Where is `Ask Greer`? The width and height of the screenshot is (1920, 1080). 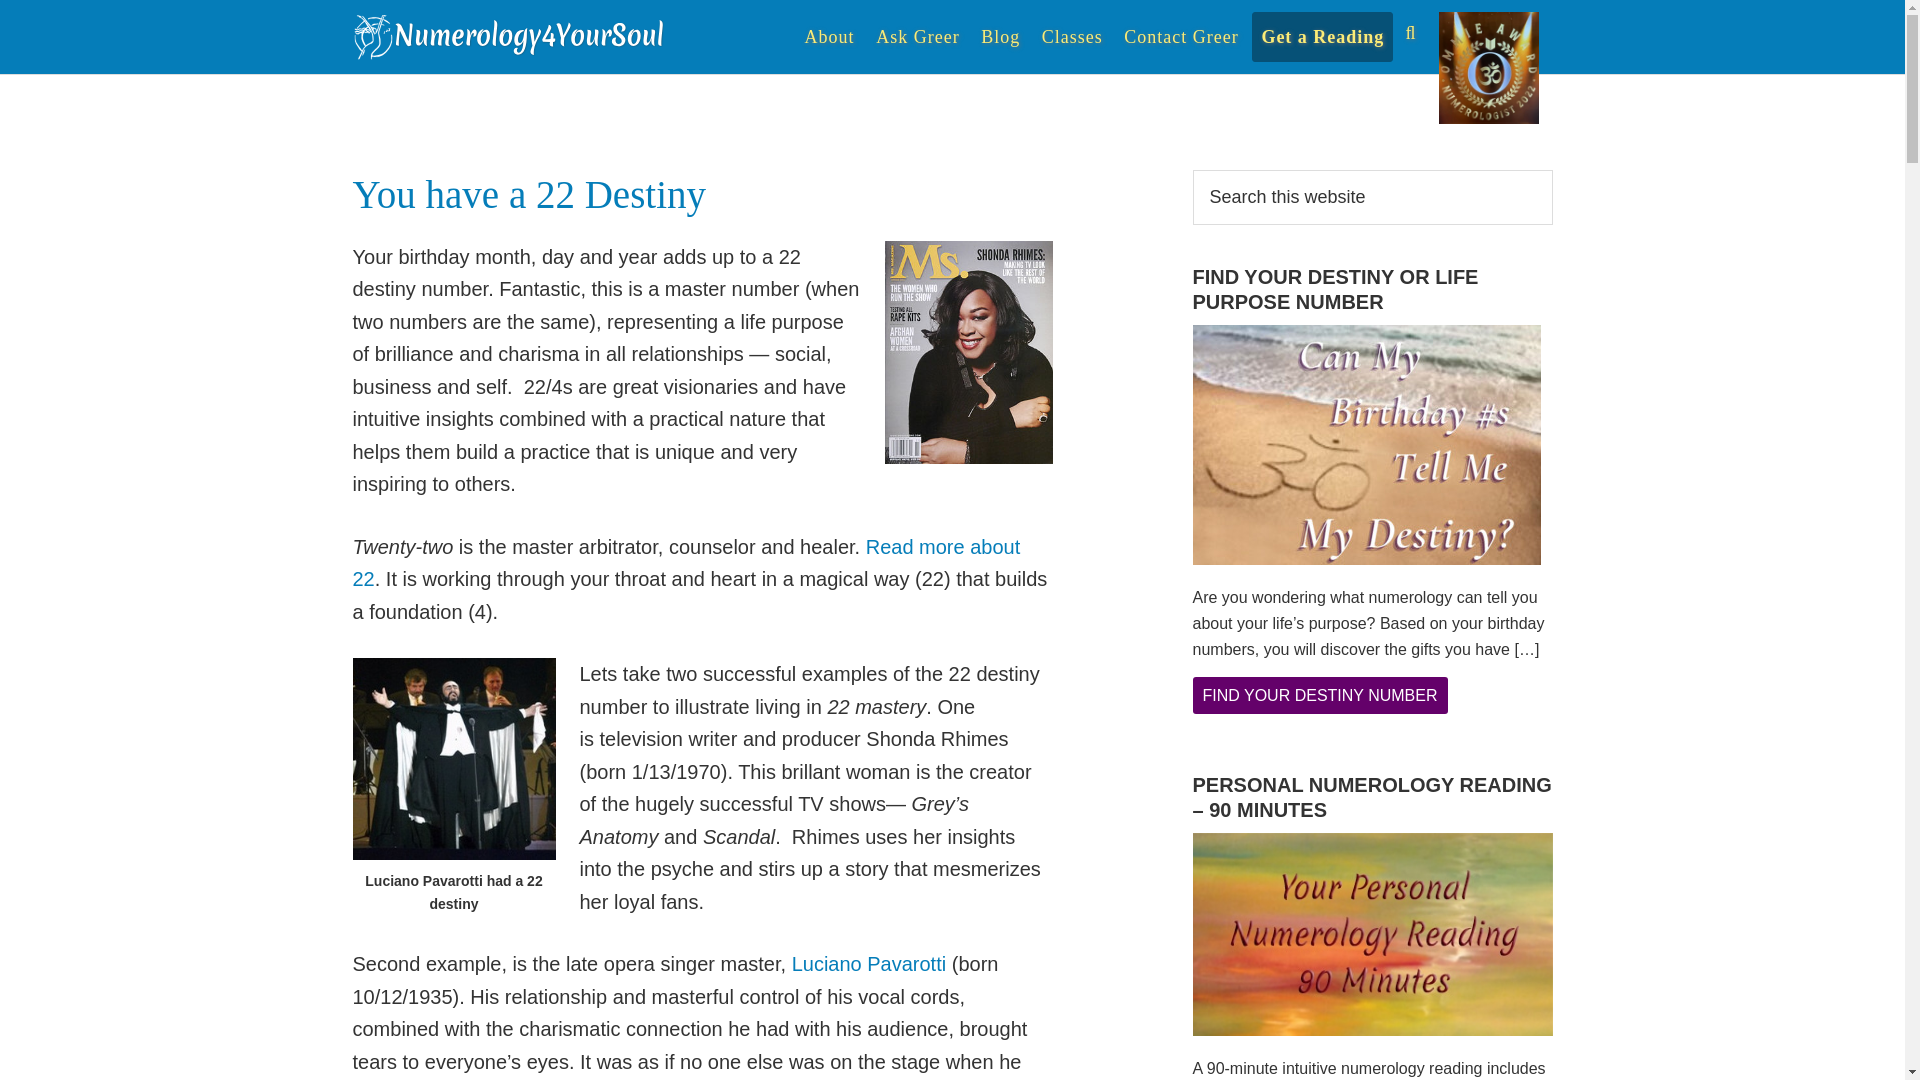
Ask Greer is located at coordinates (917, 36).